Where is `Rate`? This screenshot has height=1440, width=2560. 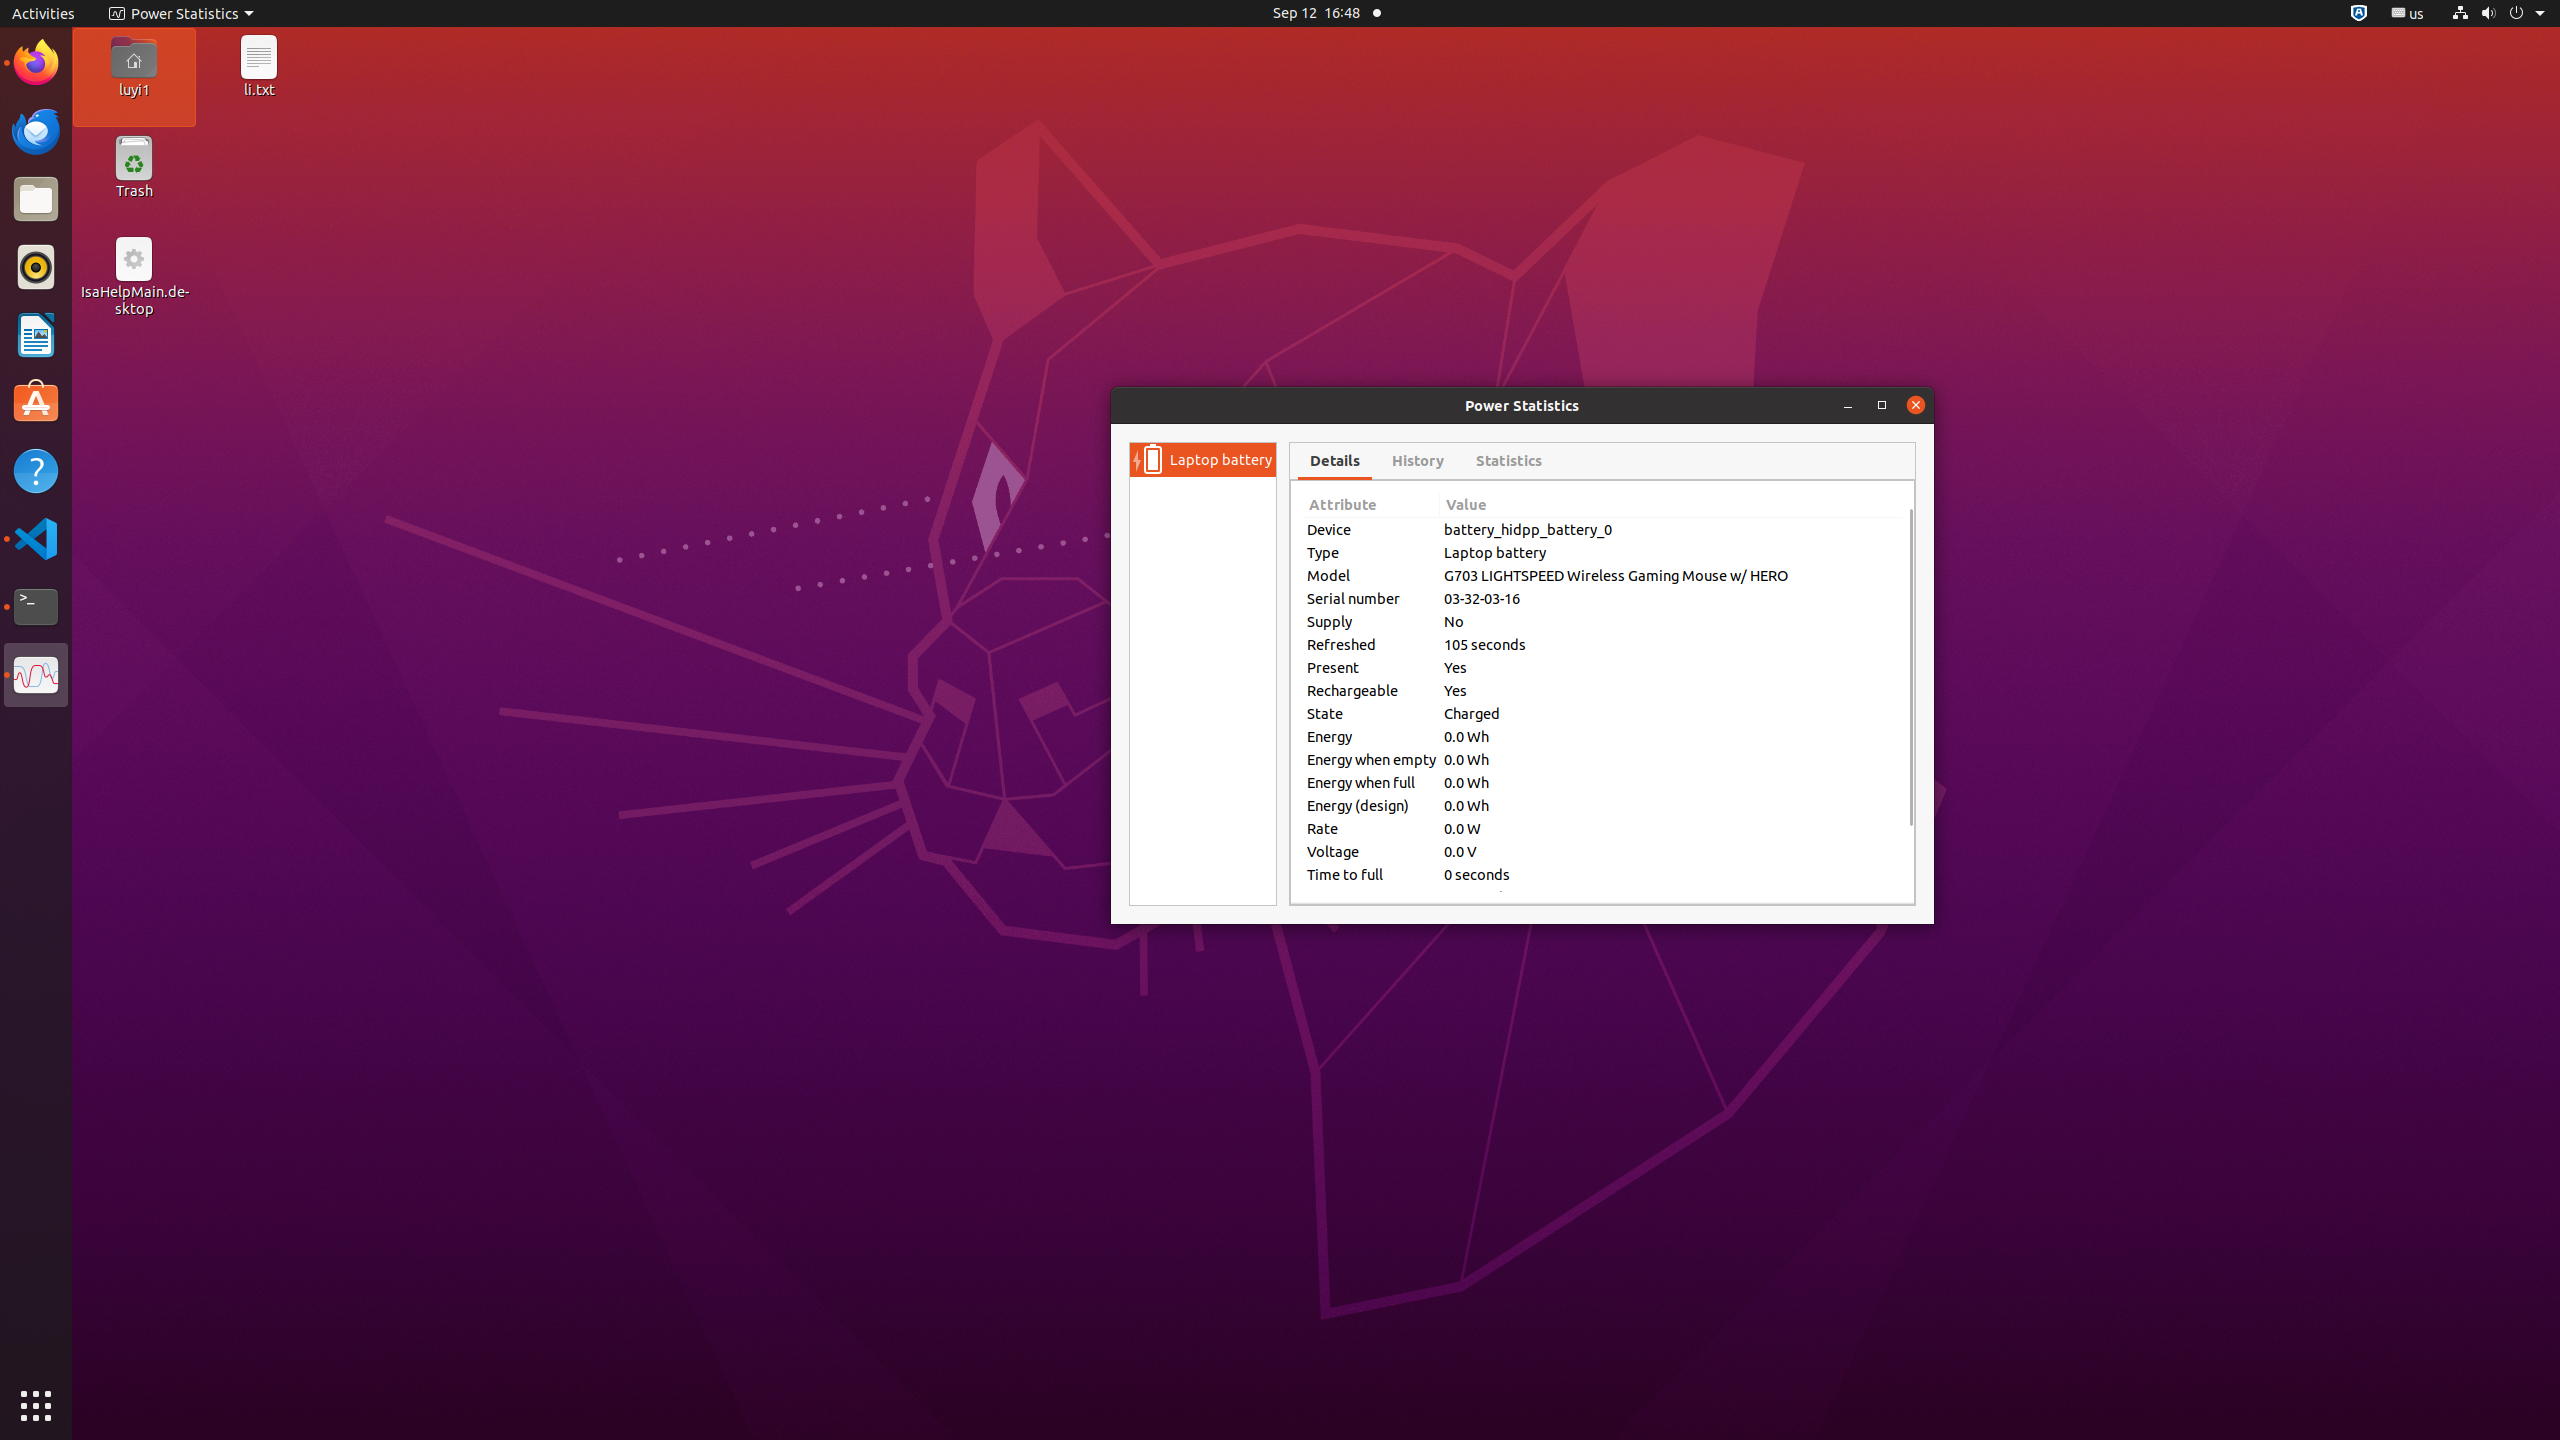
Rate is located at coordinates (1372, 828).